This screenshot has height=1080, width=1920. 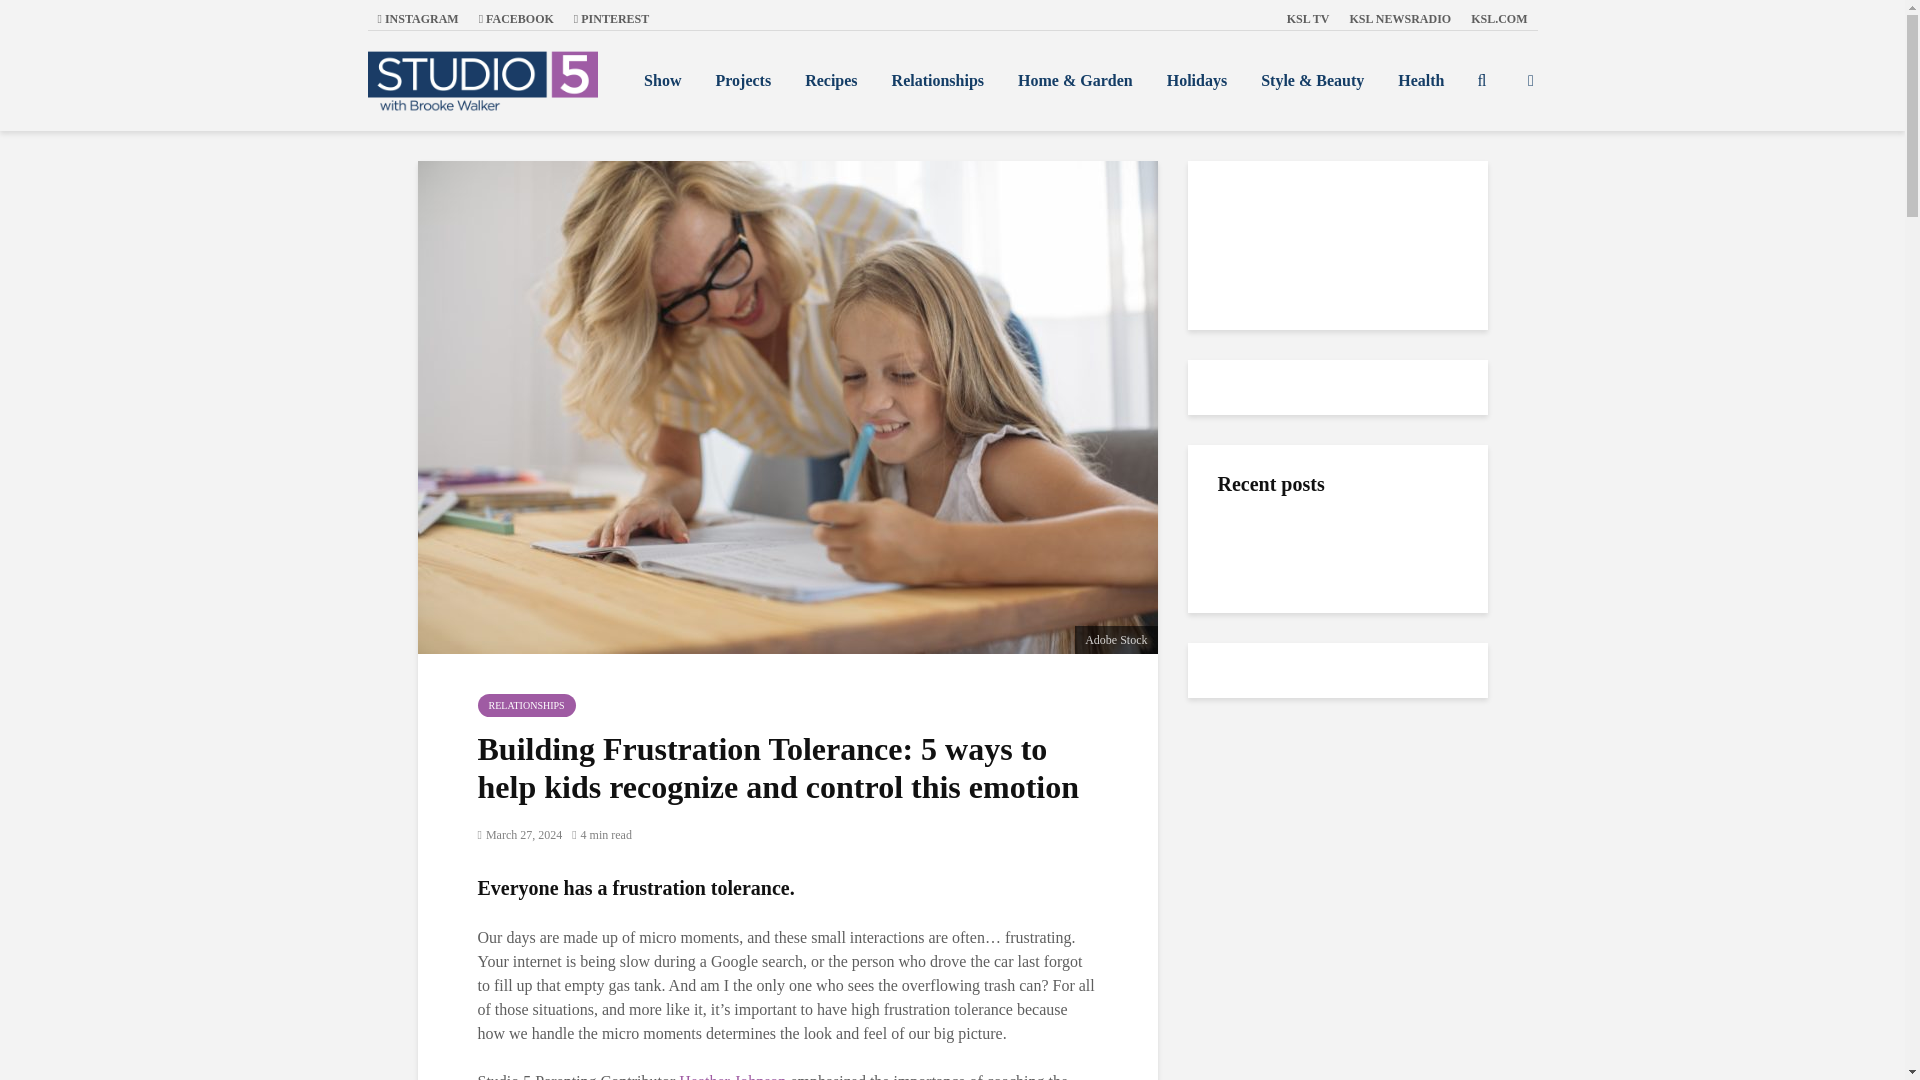 What do you see at coordinates (1308, 18) in the screenshot?
I see `KSL TV` at bounding box center [1308, 18].